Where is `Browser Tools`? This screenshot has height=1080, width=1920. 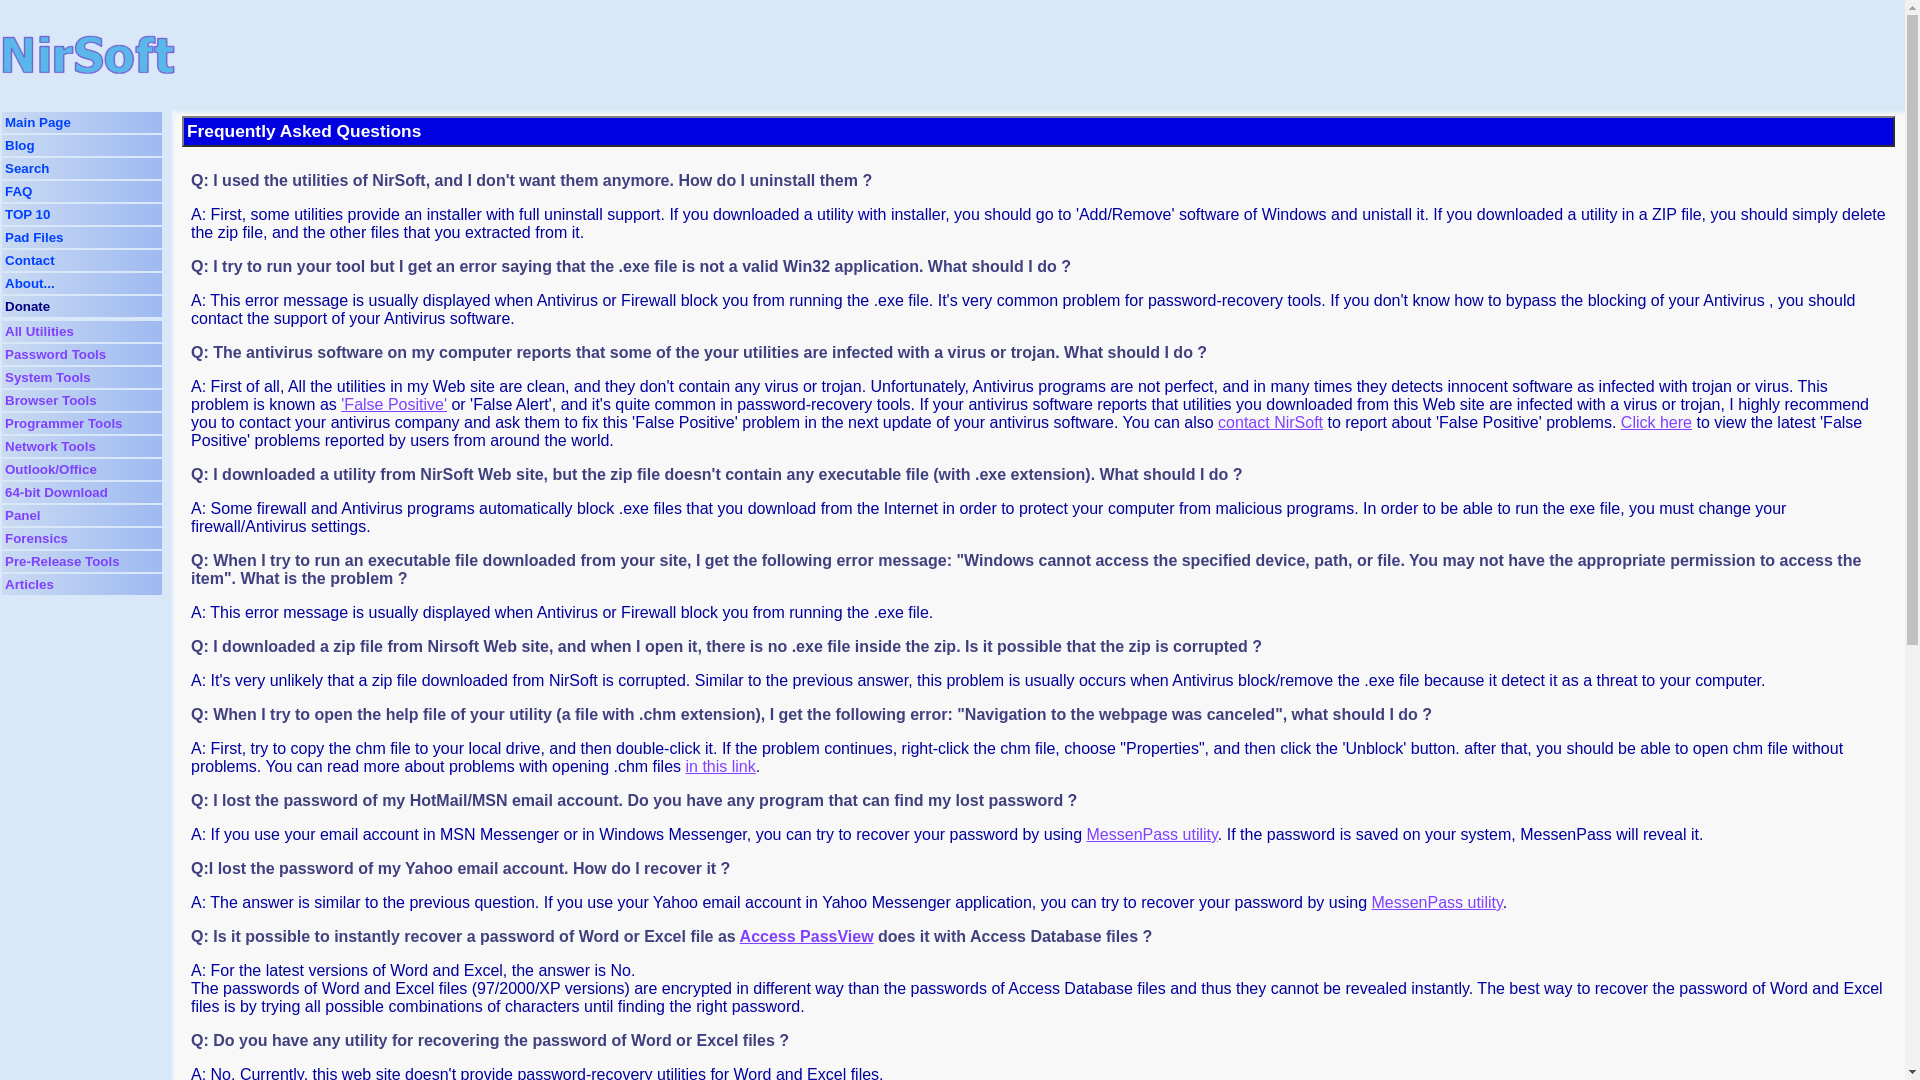
Browser Tools is located at coordinates (51, 400).